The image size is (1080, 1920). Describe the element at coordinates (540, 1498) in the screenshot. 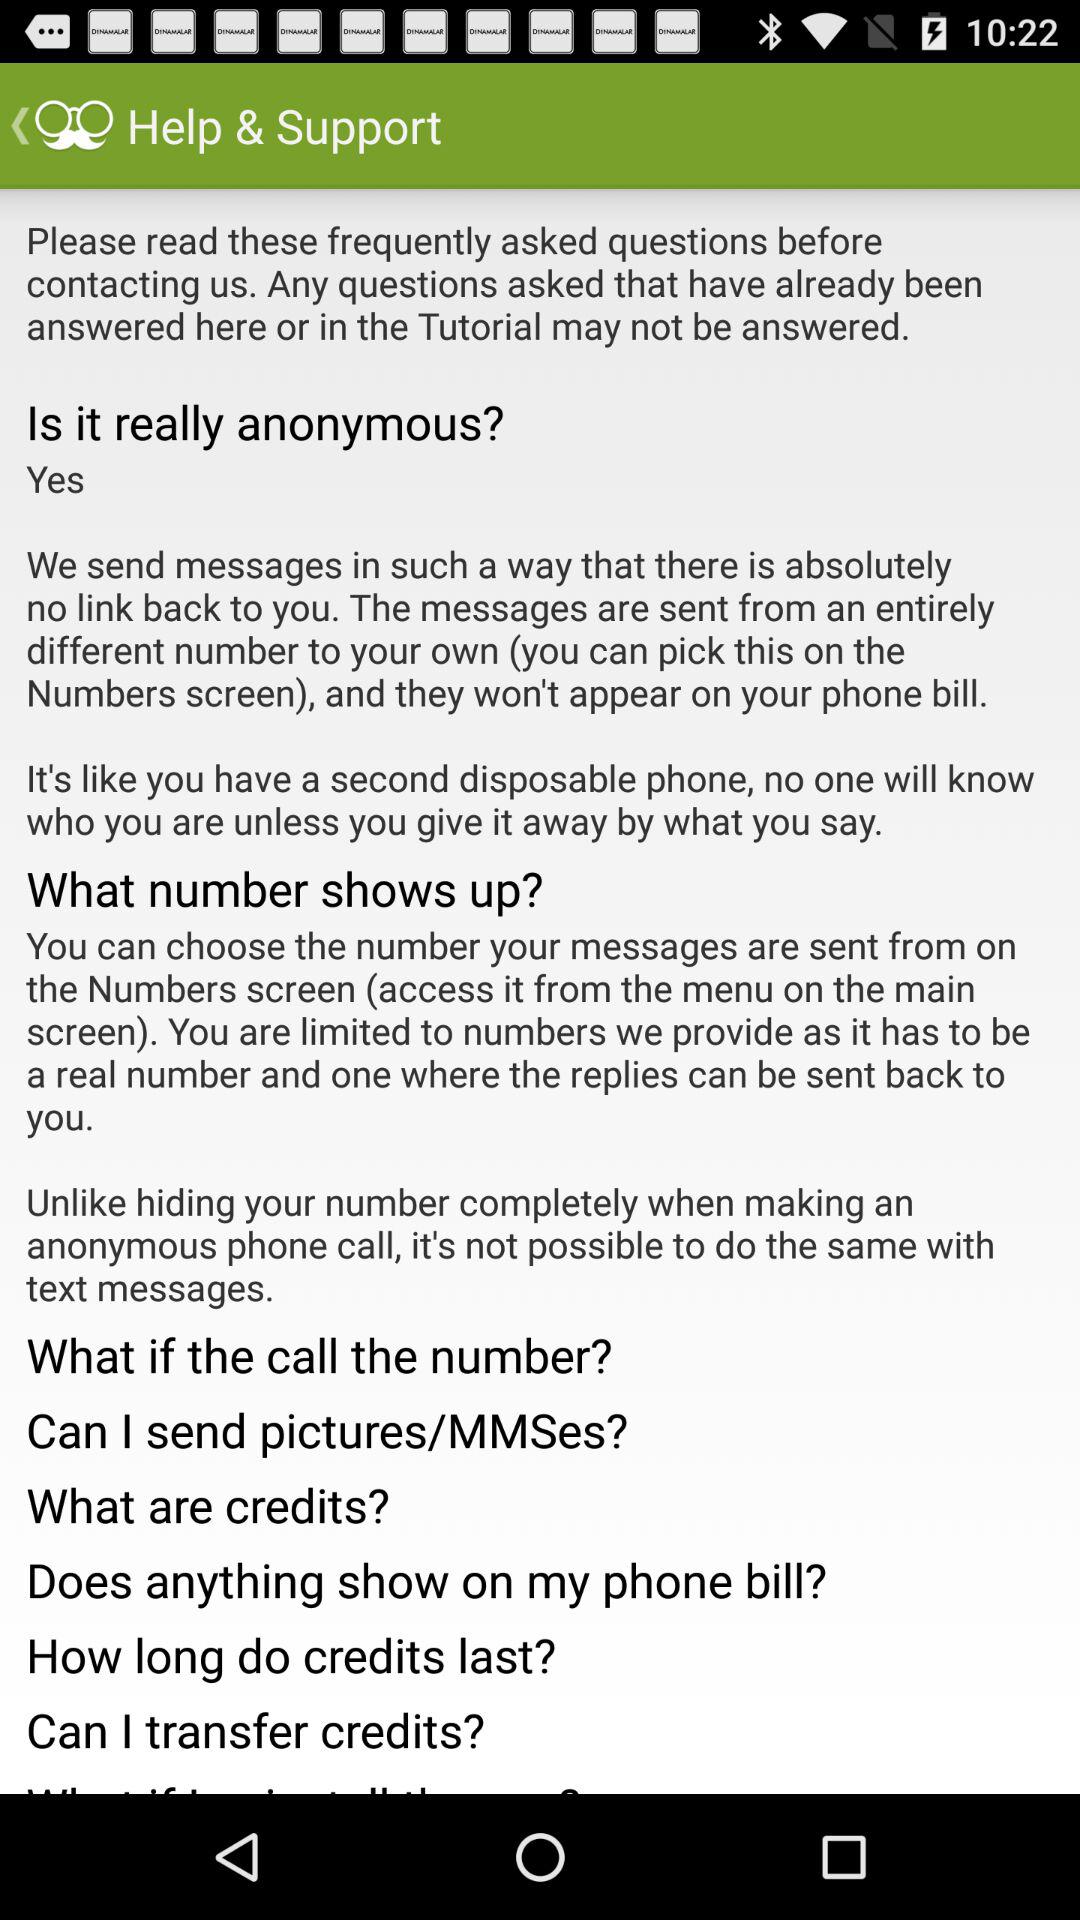

I see `tap the what are credits? app` at that location.